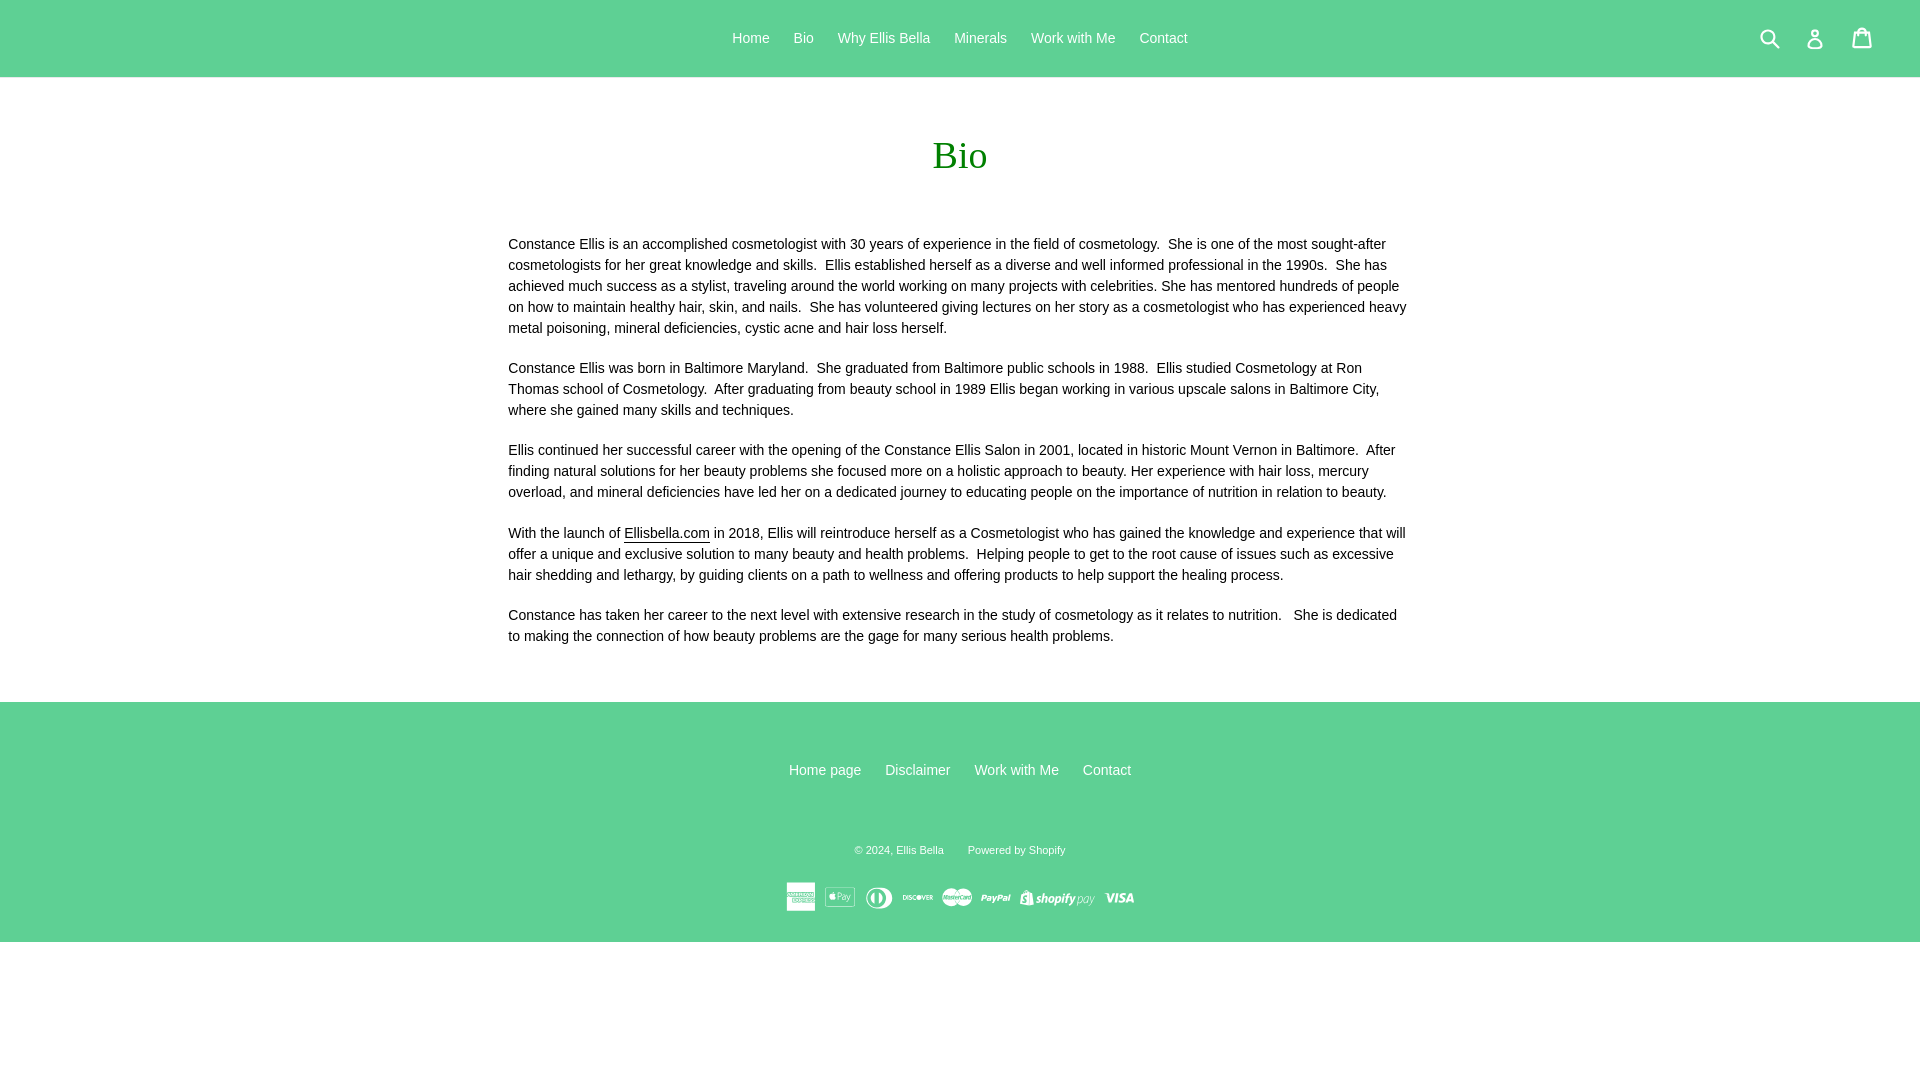 This screenshot has width=1920, height=1080. I want to click on Ellis Bella, so click(1162, 38).